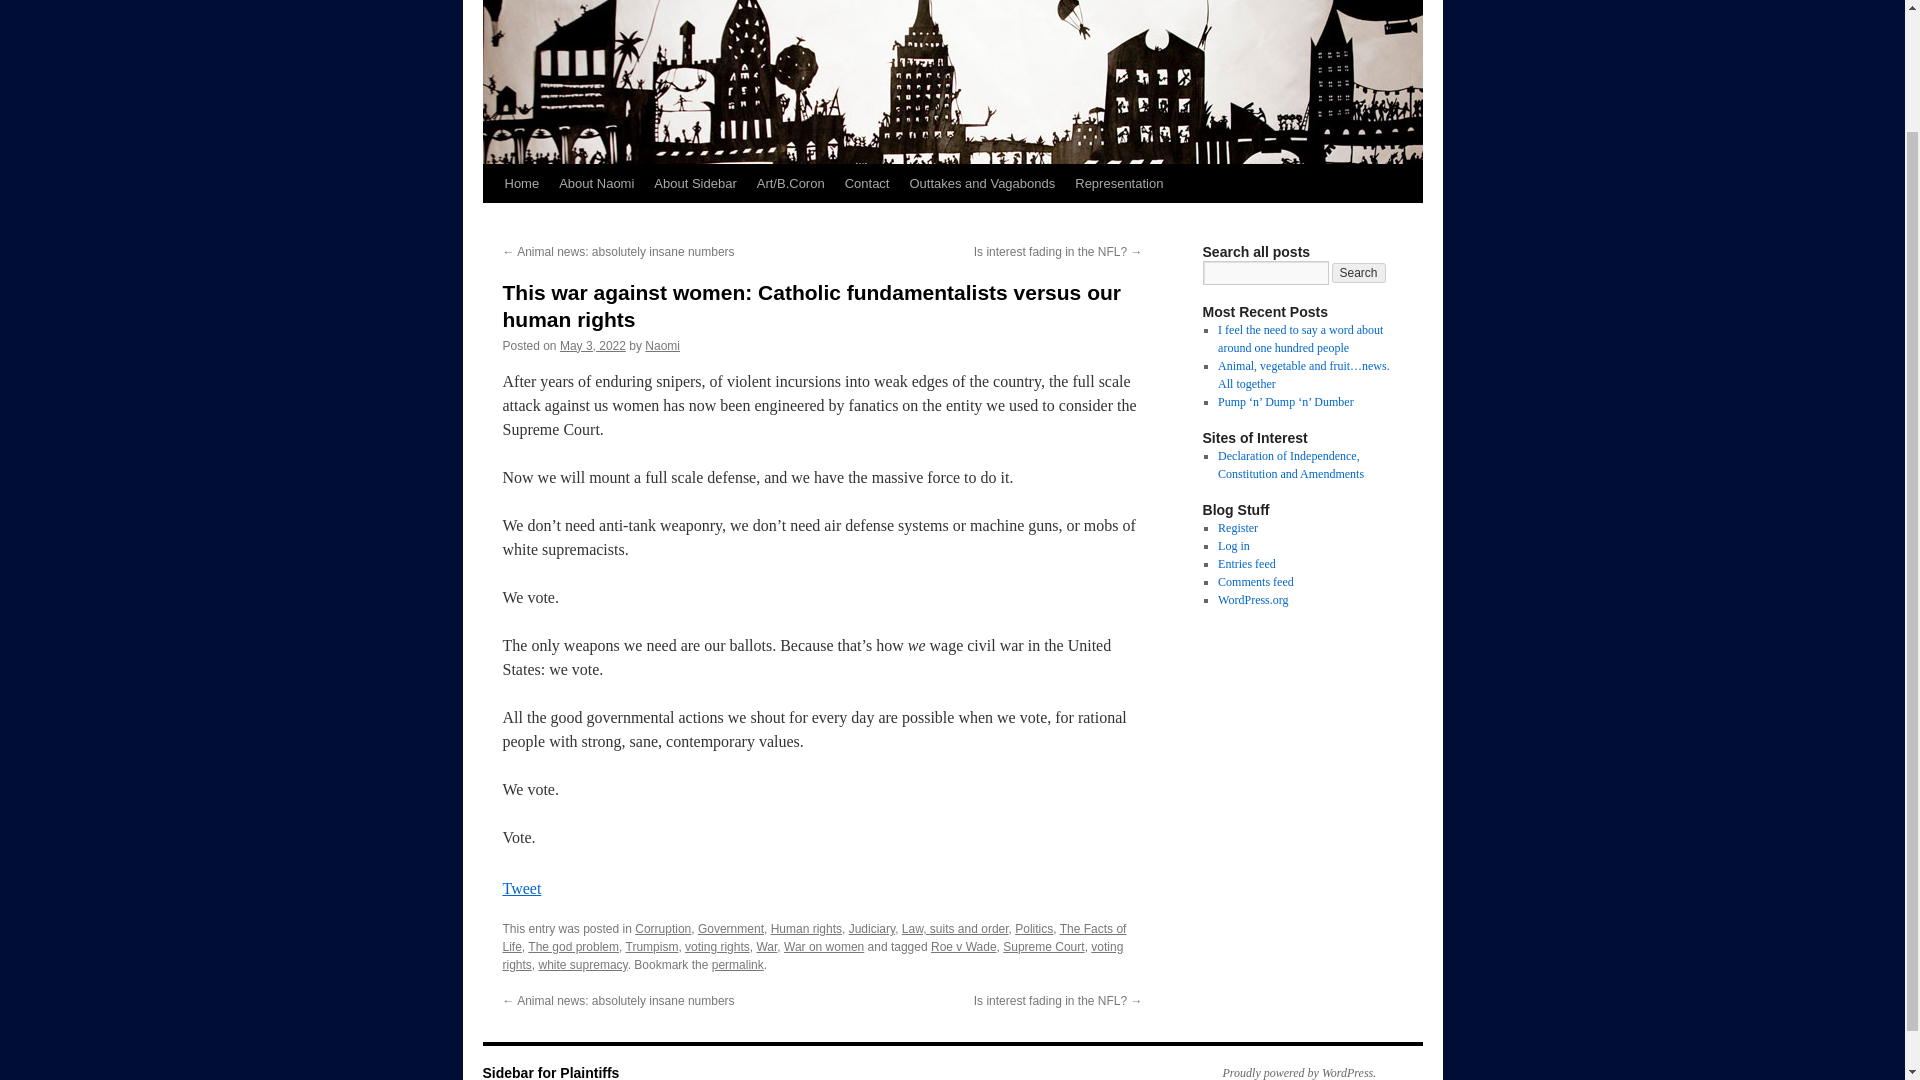  I want to click on Naomi, so click(662, 346).